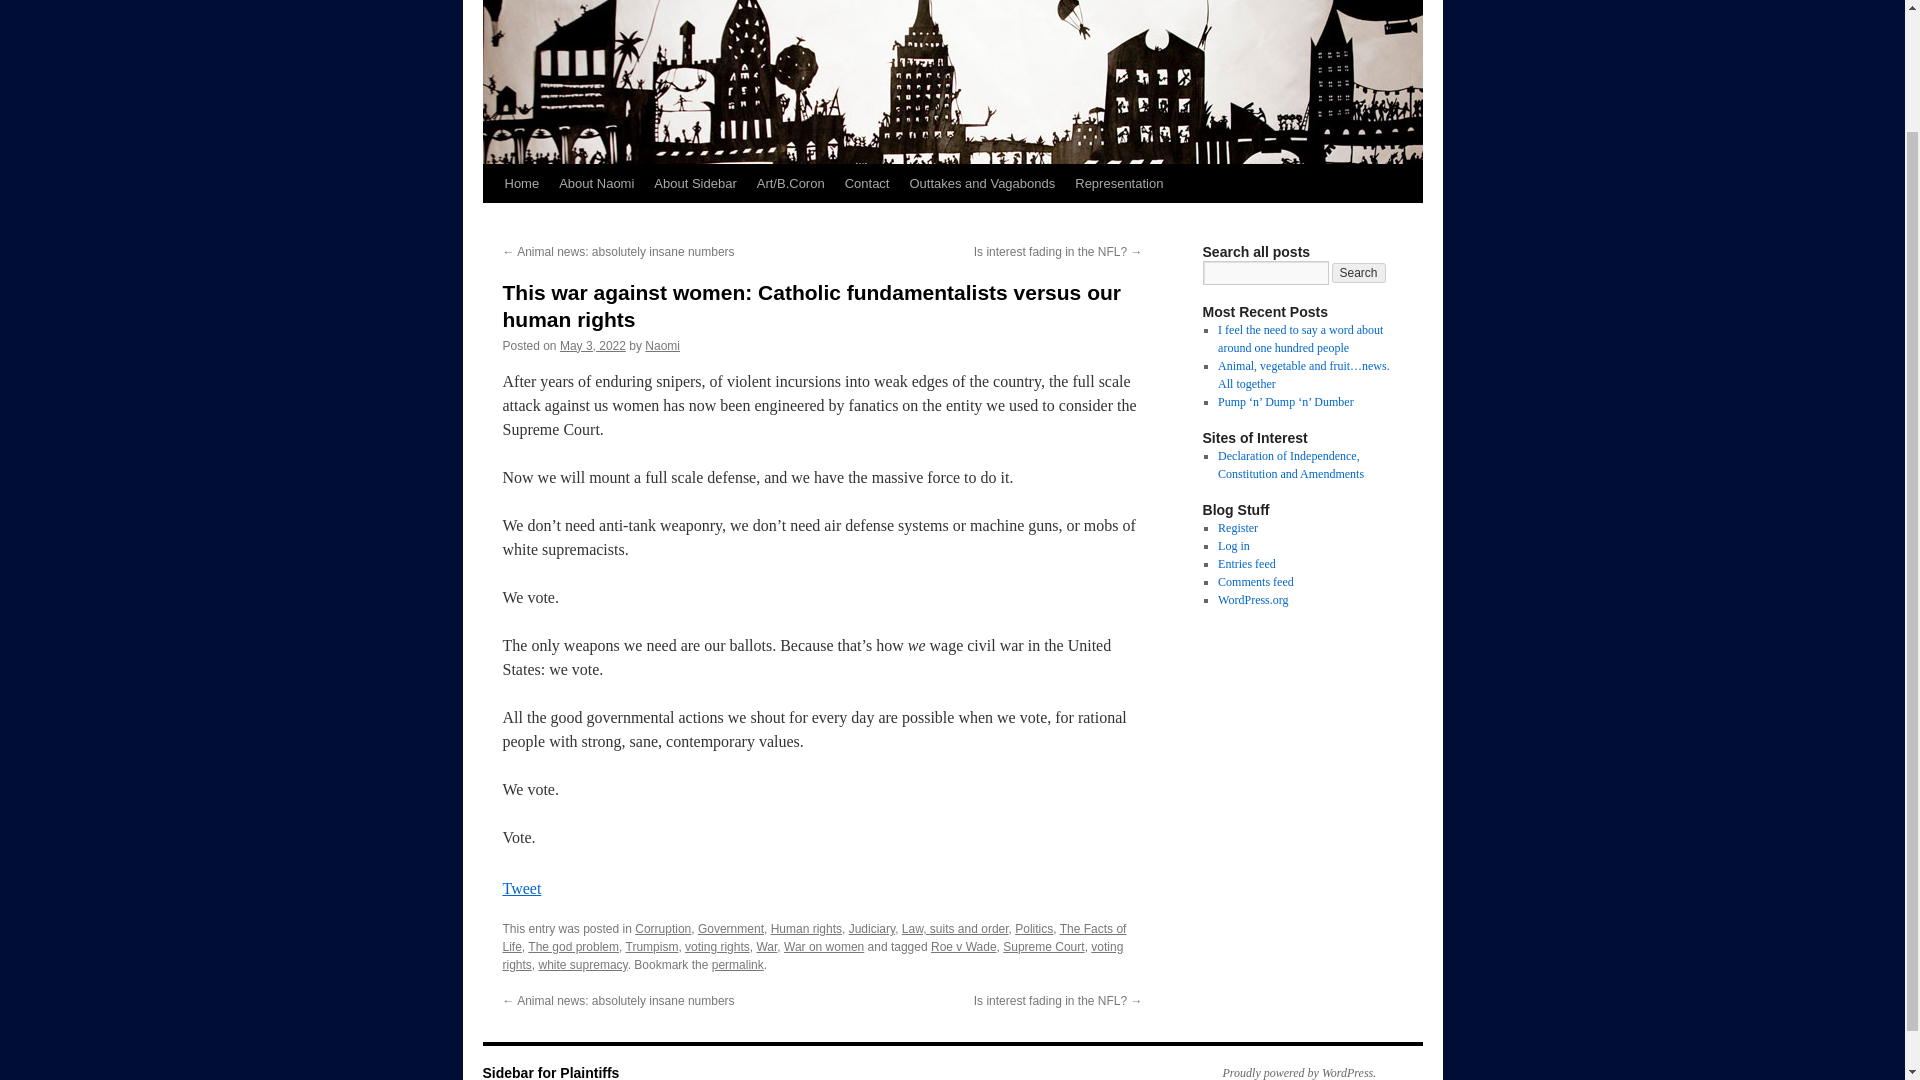  I want to click on Naomi, so click(662, 346).